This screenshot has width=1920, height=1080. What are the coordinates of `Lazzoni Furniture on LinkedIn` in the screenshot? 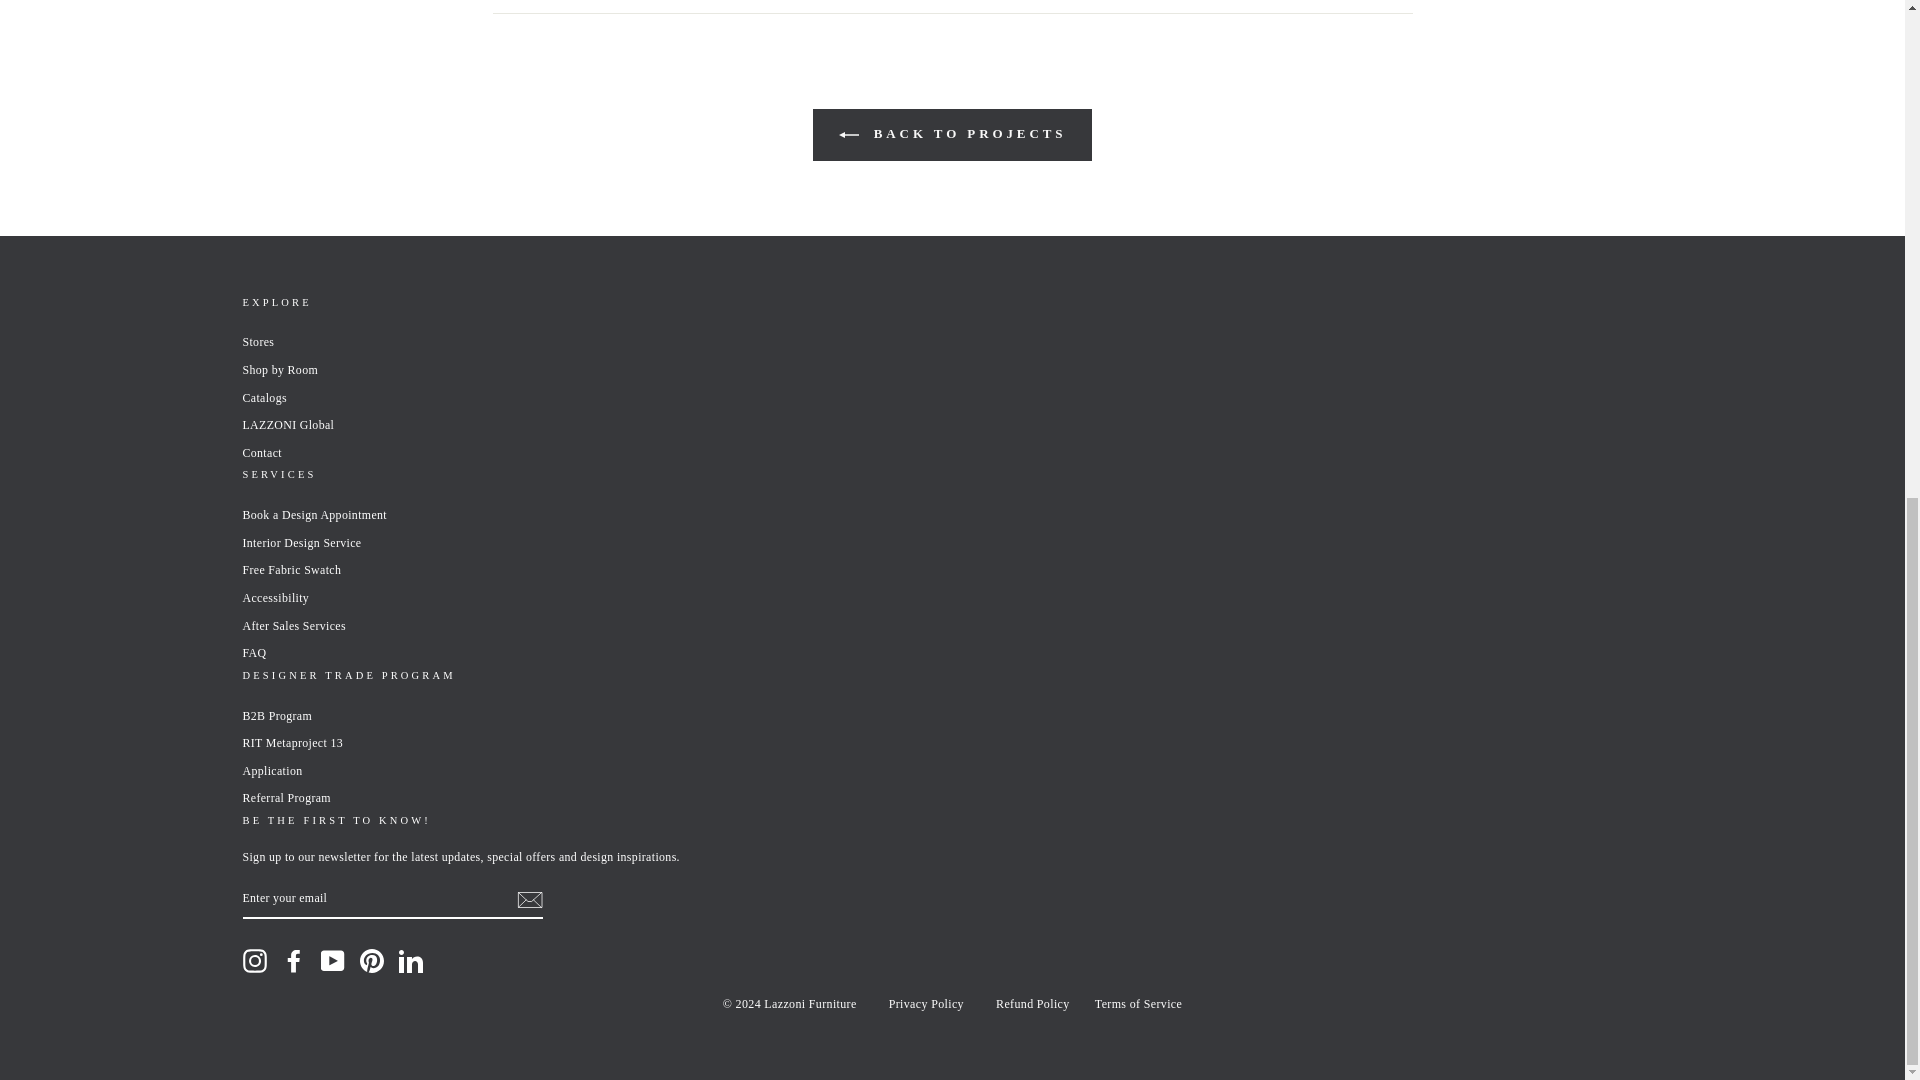 It's located at (410, 961).